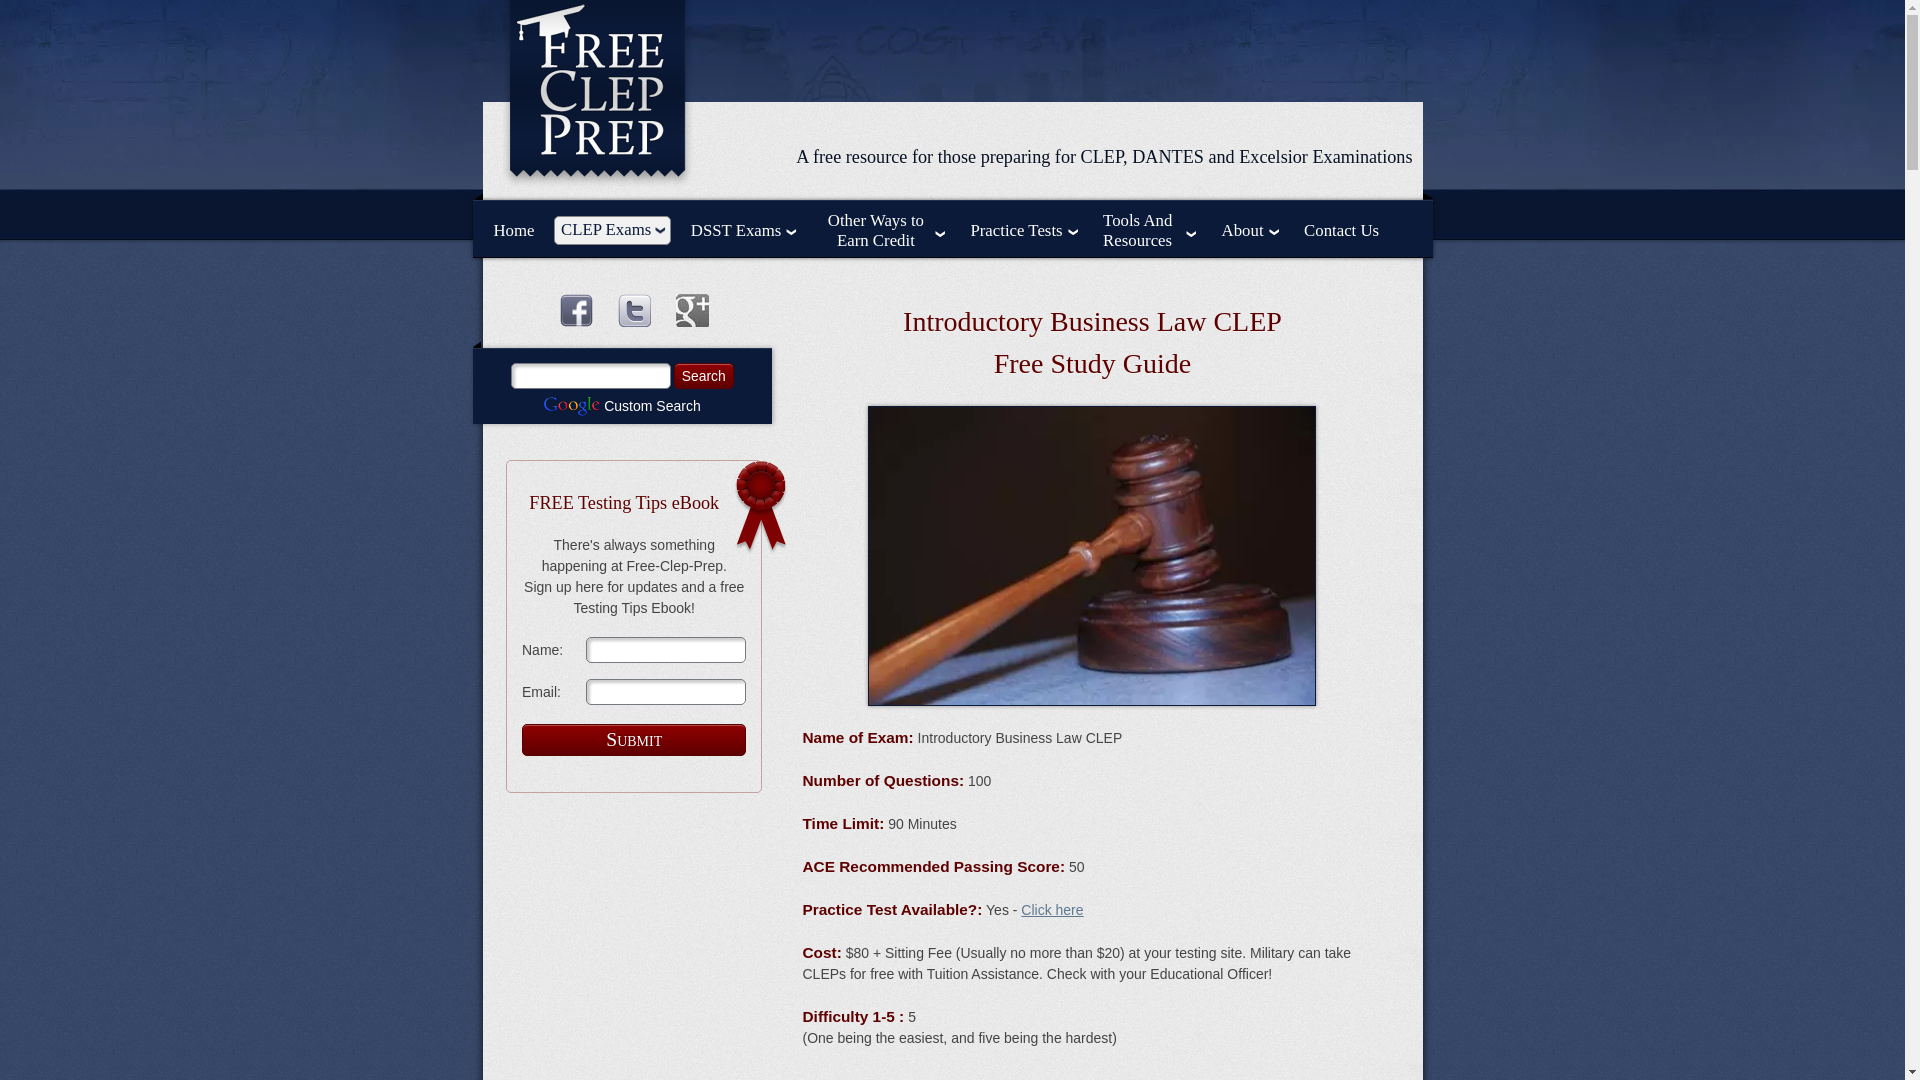 This screenshot has width=1920, height=1080. Describe the element at coordinates (1022, 231) in the screenshot. I see `Practice Tests` at that location.